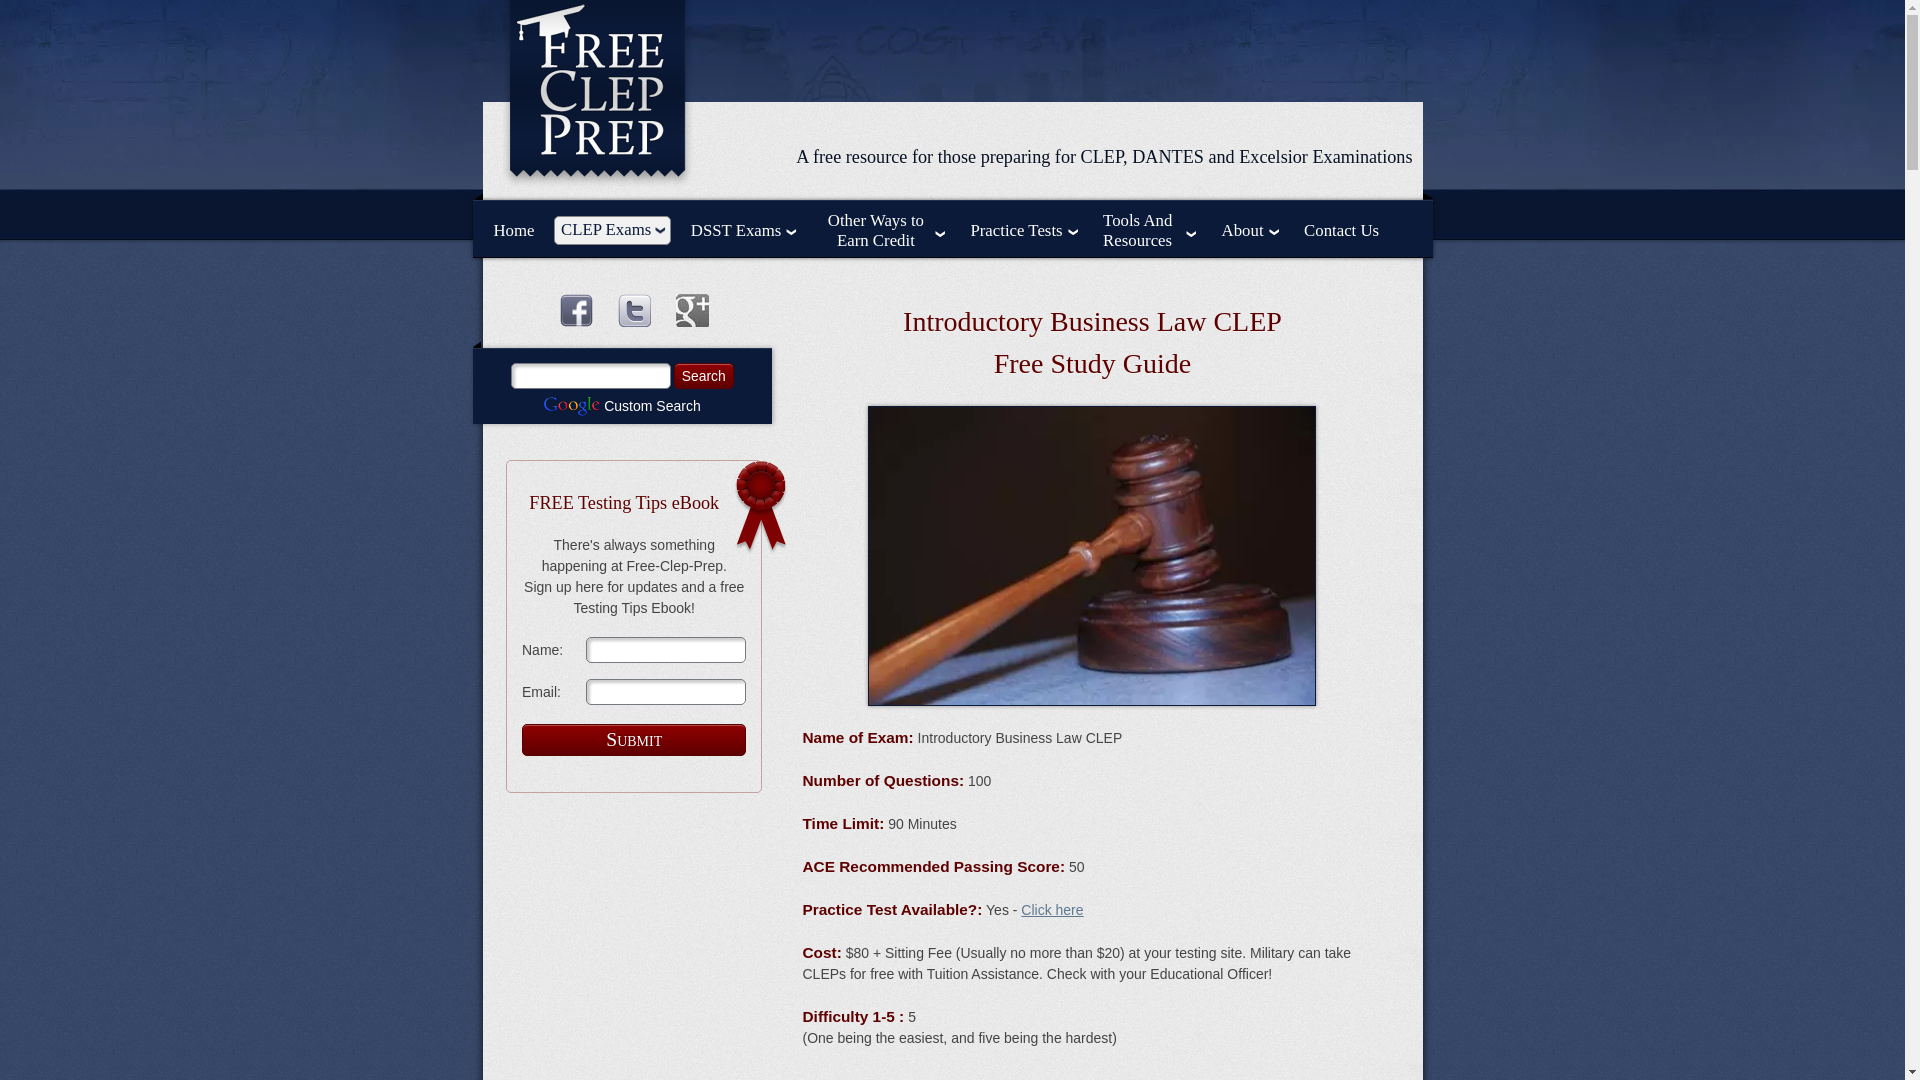 This screenshot has width=1920, height=1080. Describe the element at coordinates (1022, 231) in the screenshot. I see `Practice Tests` at that location.